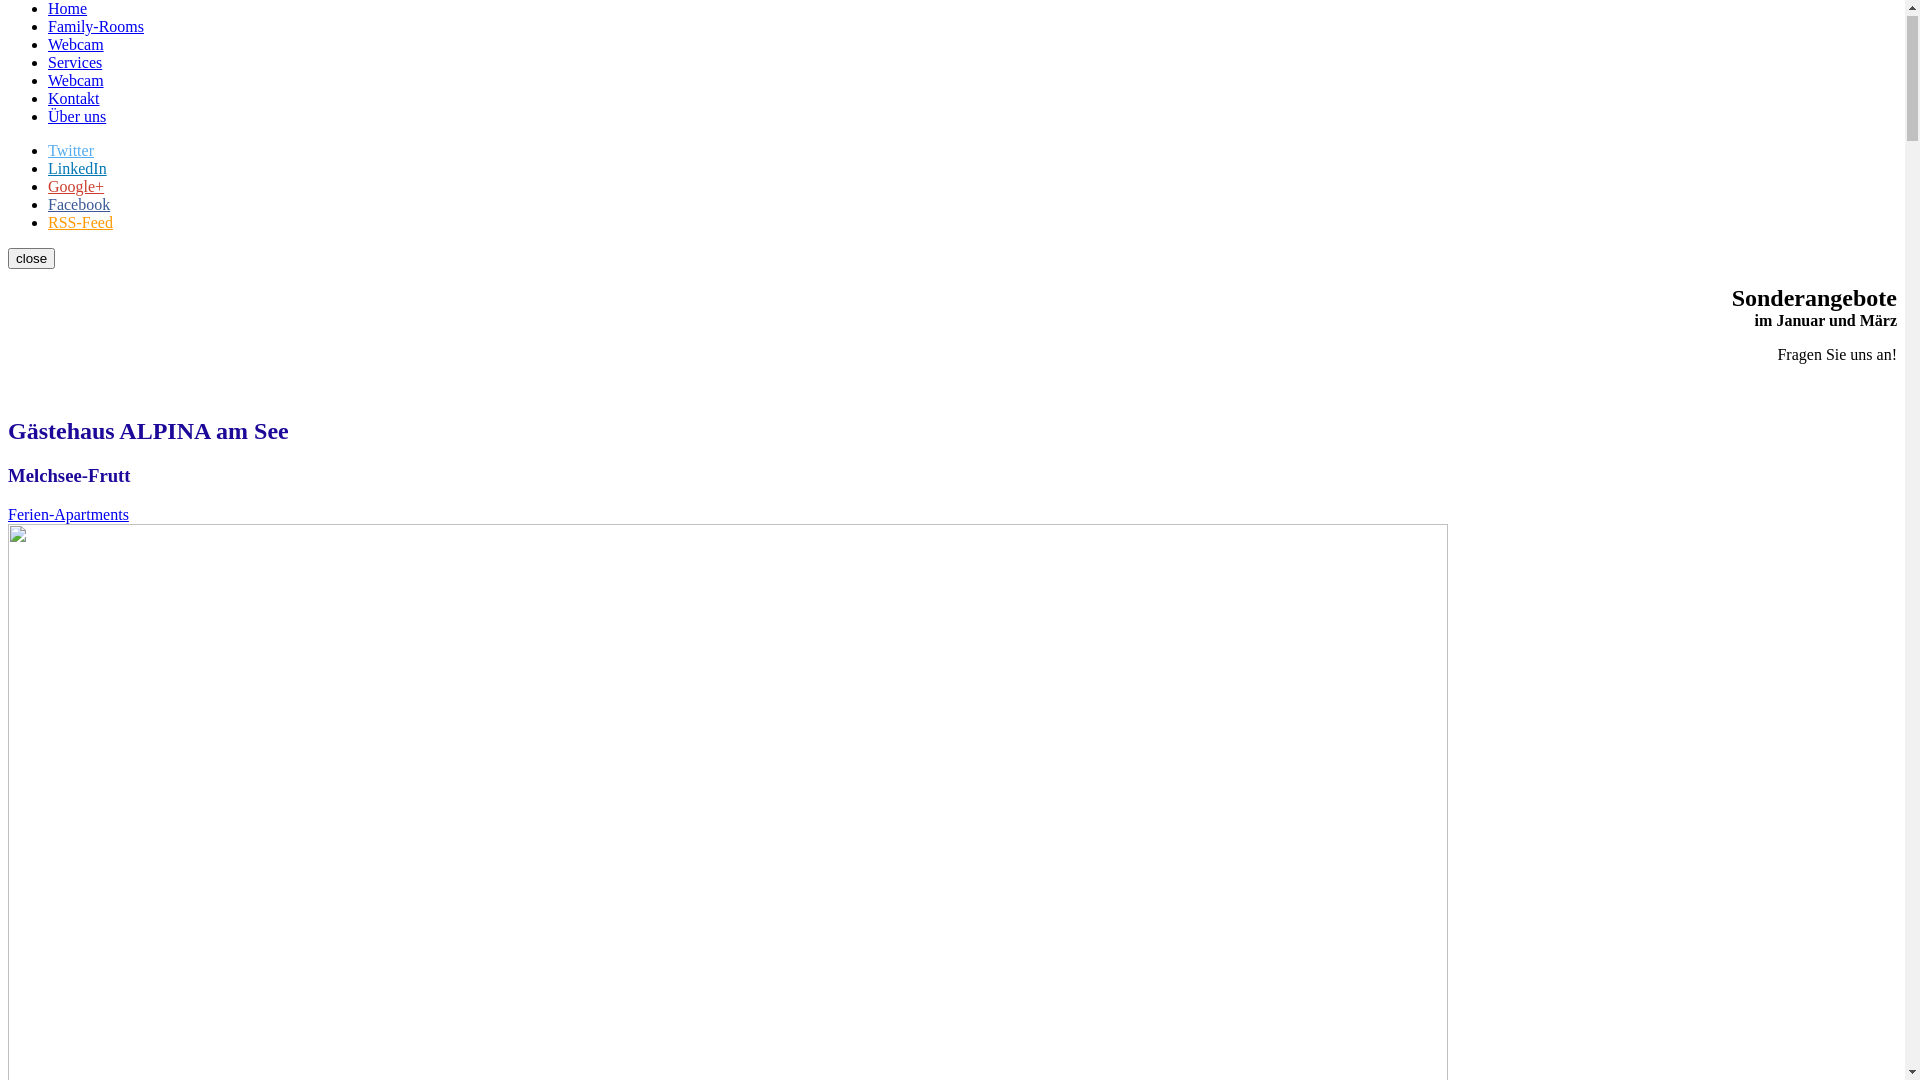 The width and height of the screenshot is (1920, 1080). I want to click on close, so click(32, 274).